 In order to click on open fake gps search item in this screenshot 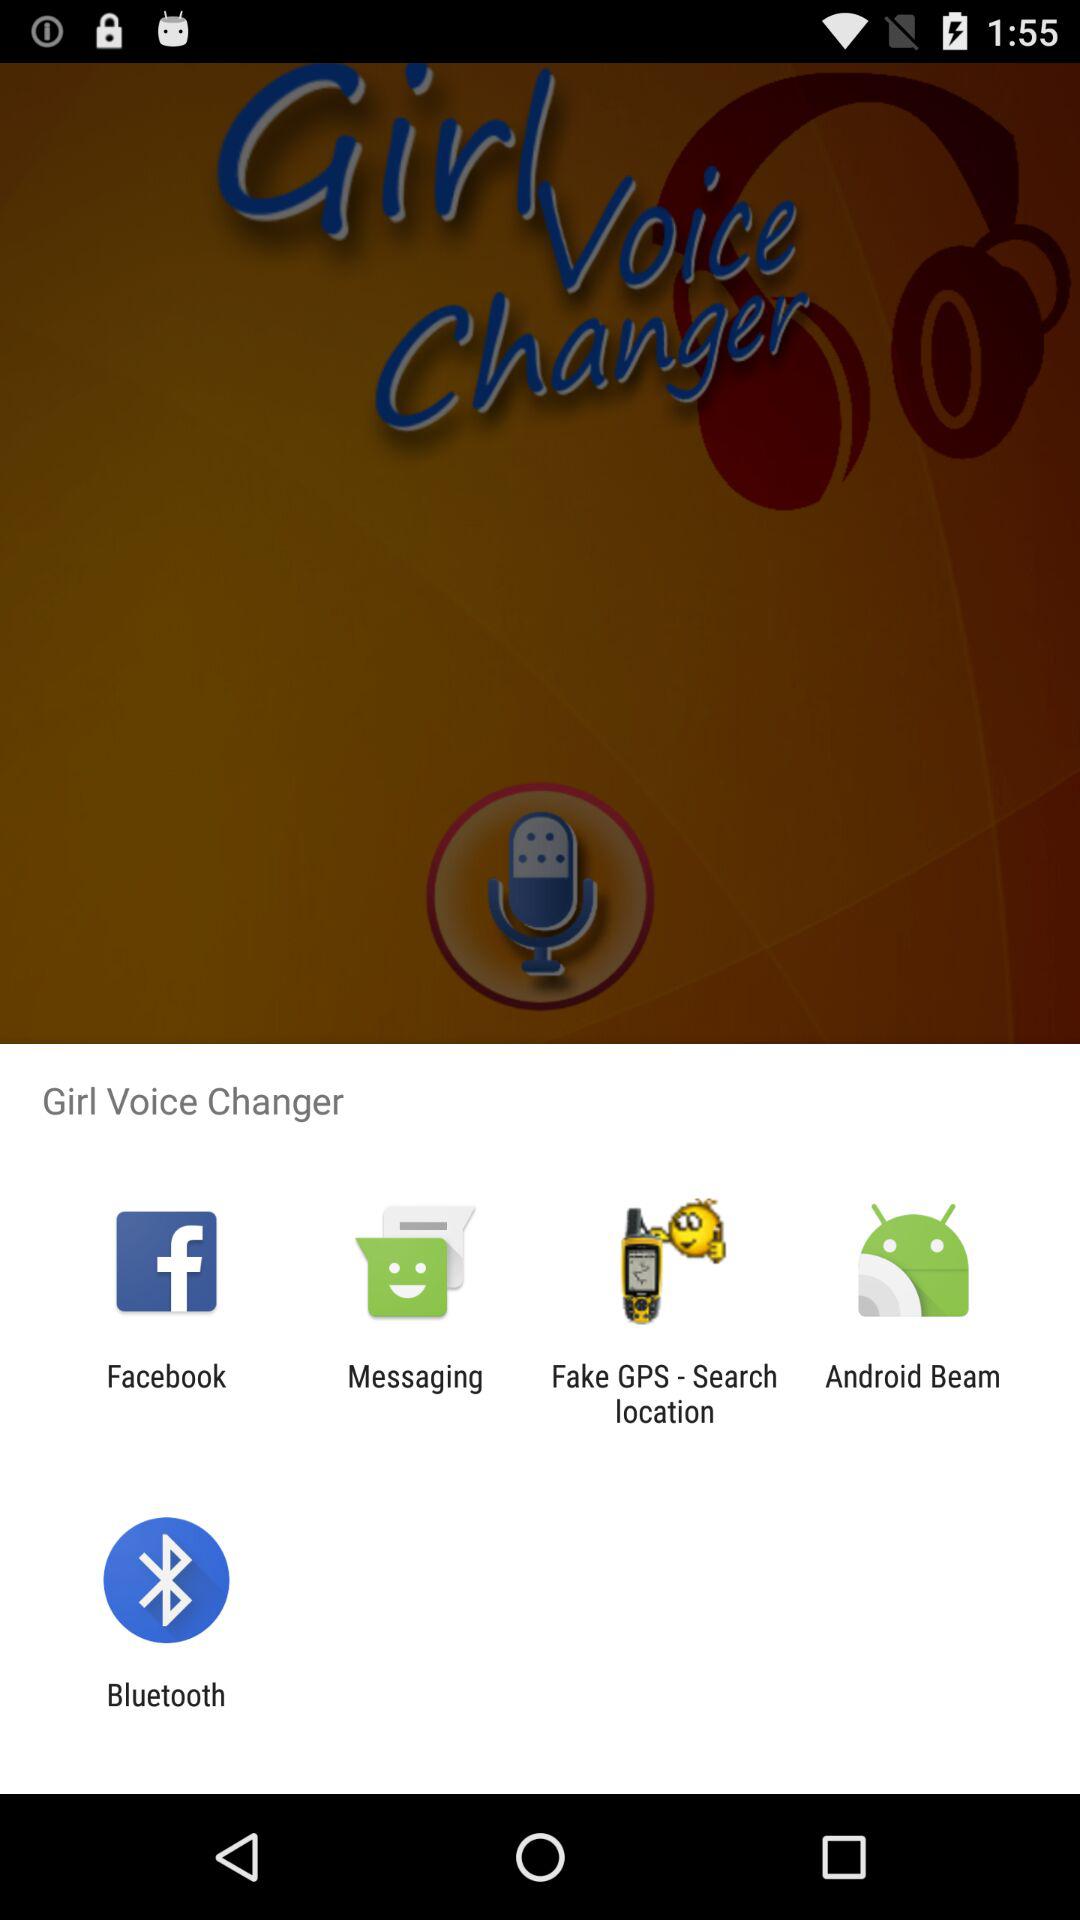, I will do `click(664, 1393)`.